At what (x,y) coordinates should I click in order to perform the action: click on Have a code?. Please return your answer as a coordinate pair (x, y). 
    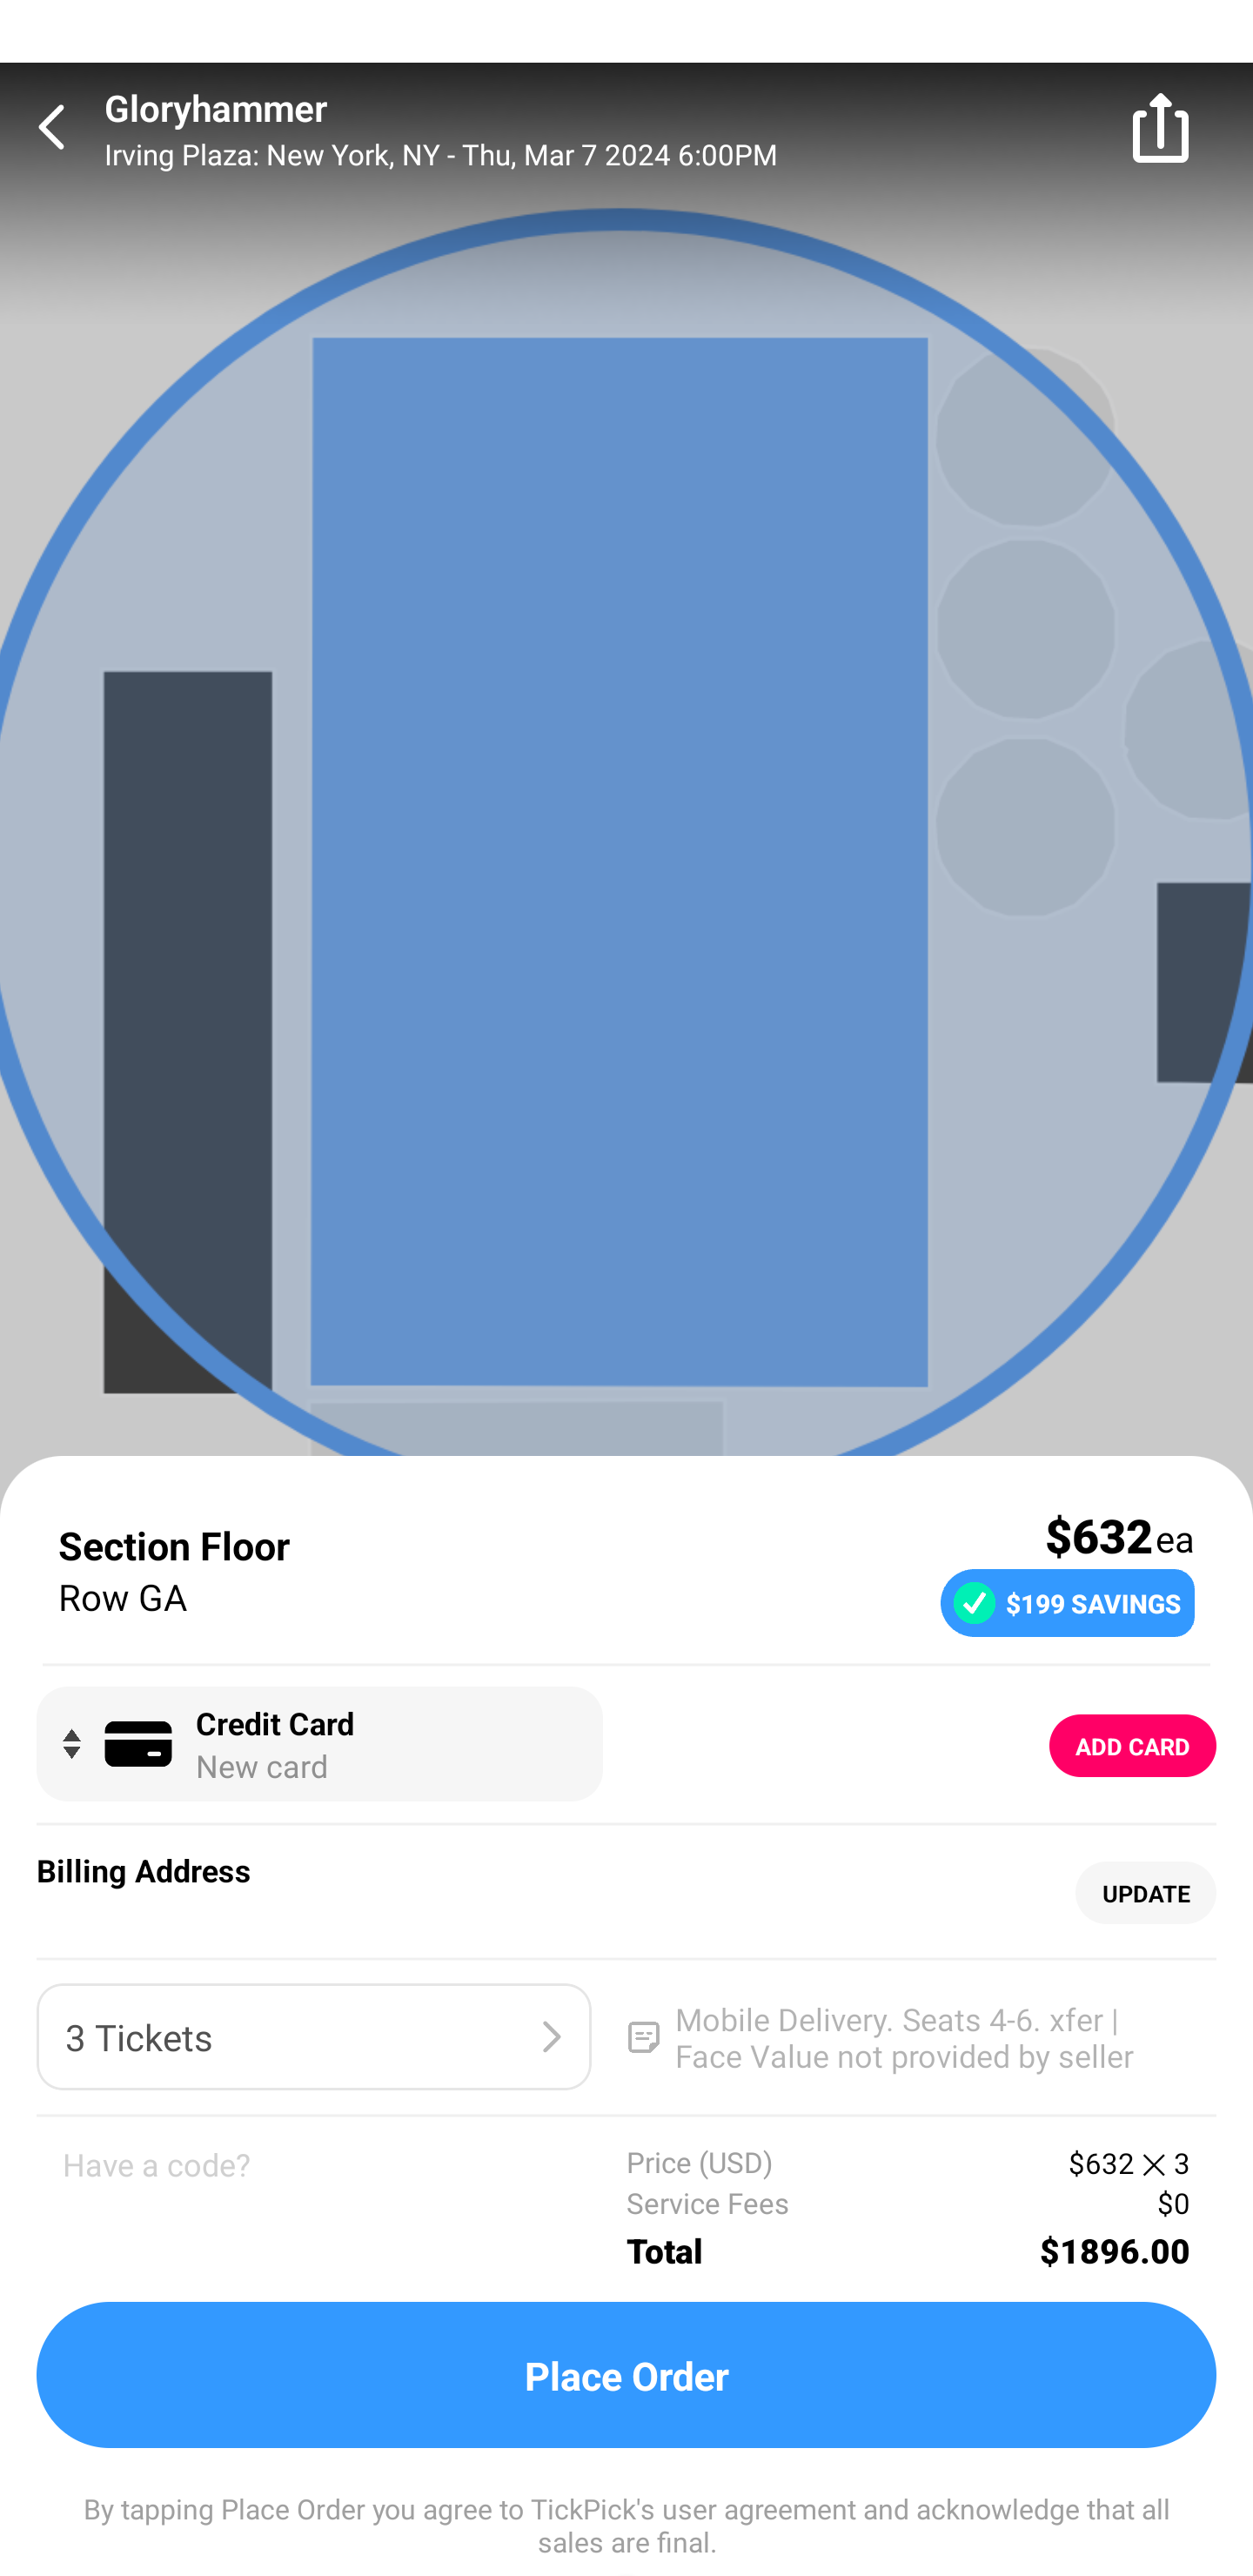
    Looking at the image, I should click on (345, 2209).